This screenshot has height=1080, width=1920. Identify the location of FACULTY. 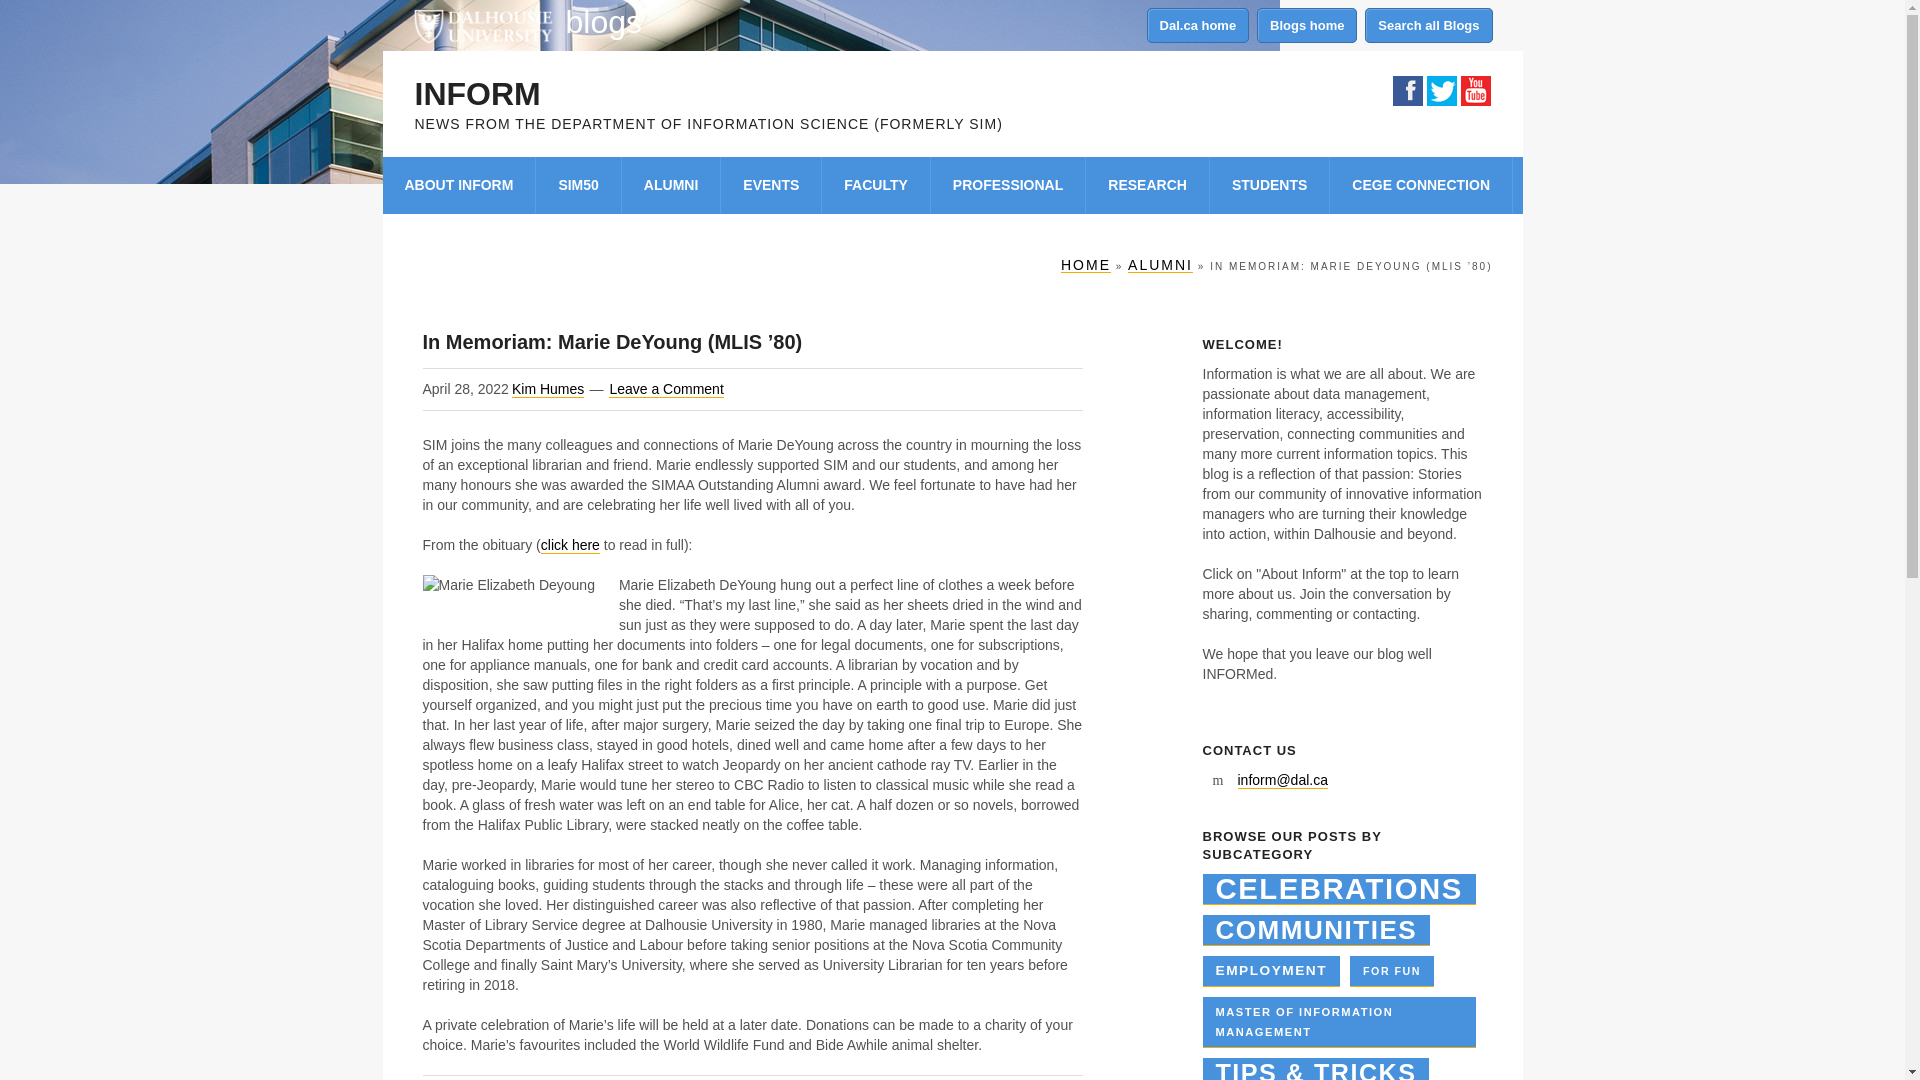
(876, 184).